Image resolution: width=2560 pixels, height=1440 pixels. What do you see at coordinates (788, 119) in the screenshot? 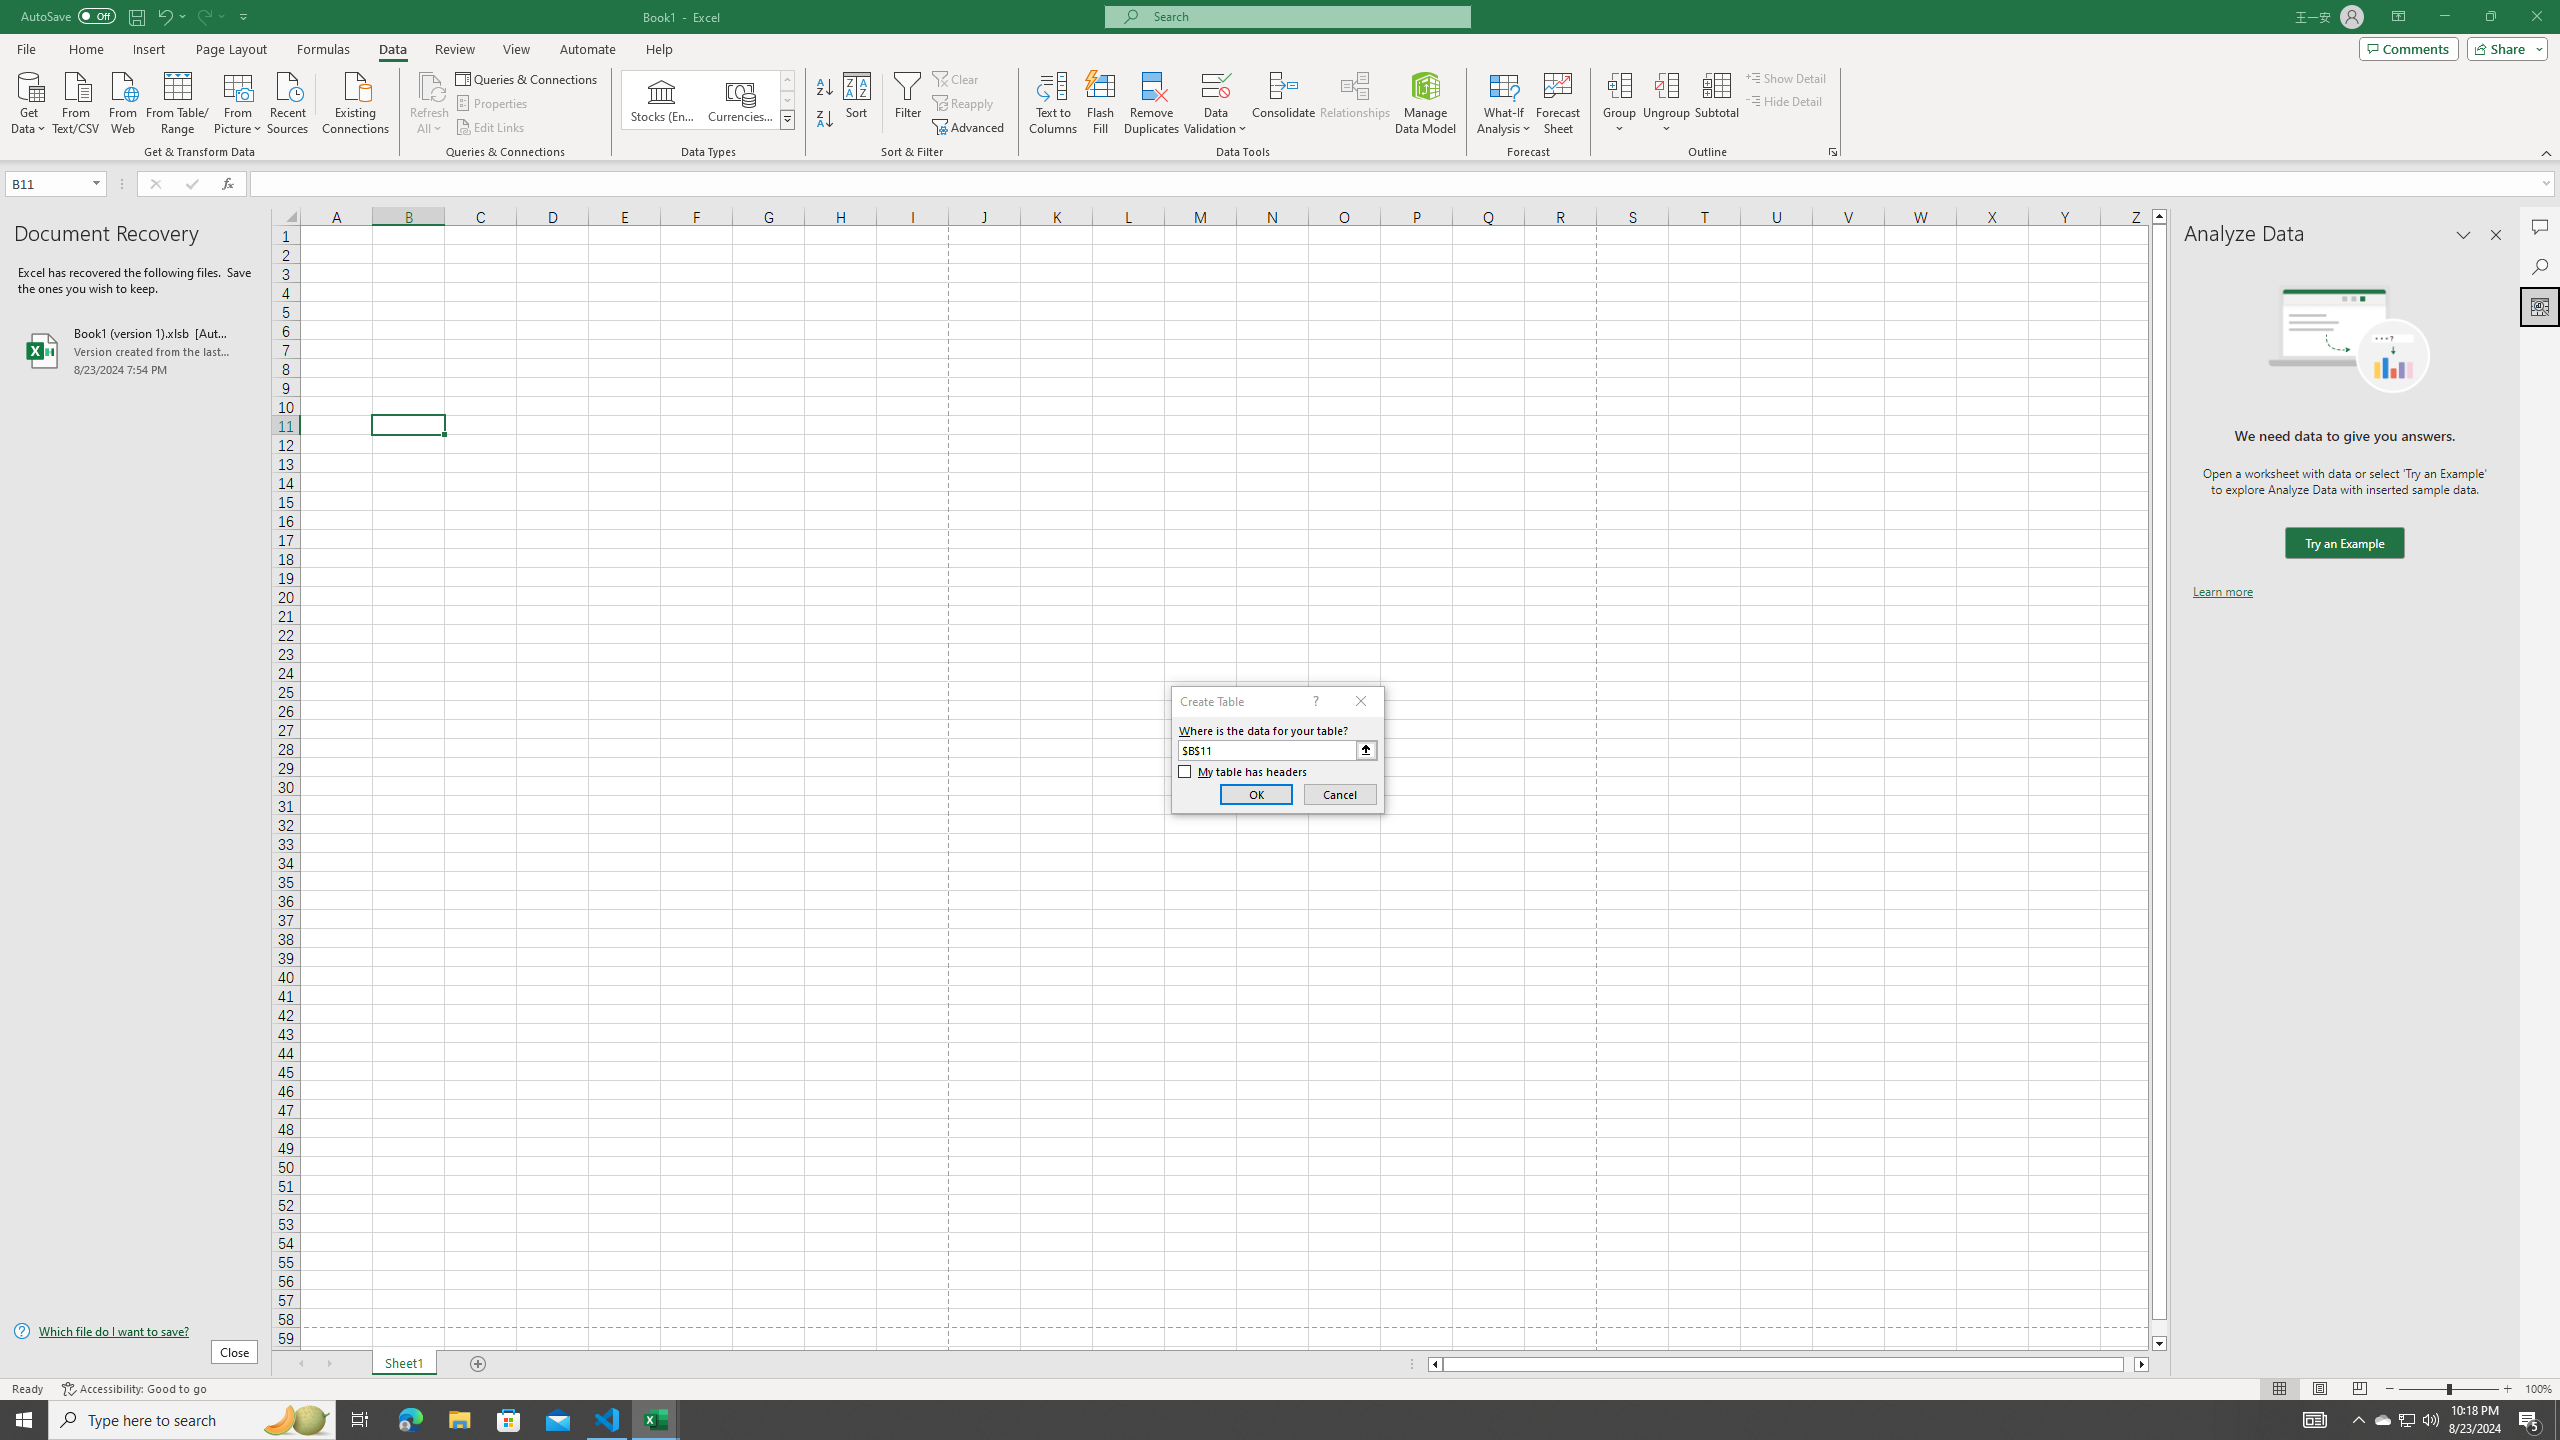
I see `Data Types` at bounding box center [788, 119].